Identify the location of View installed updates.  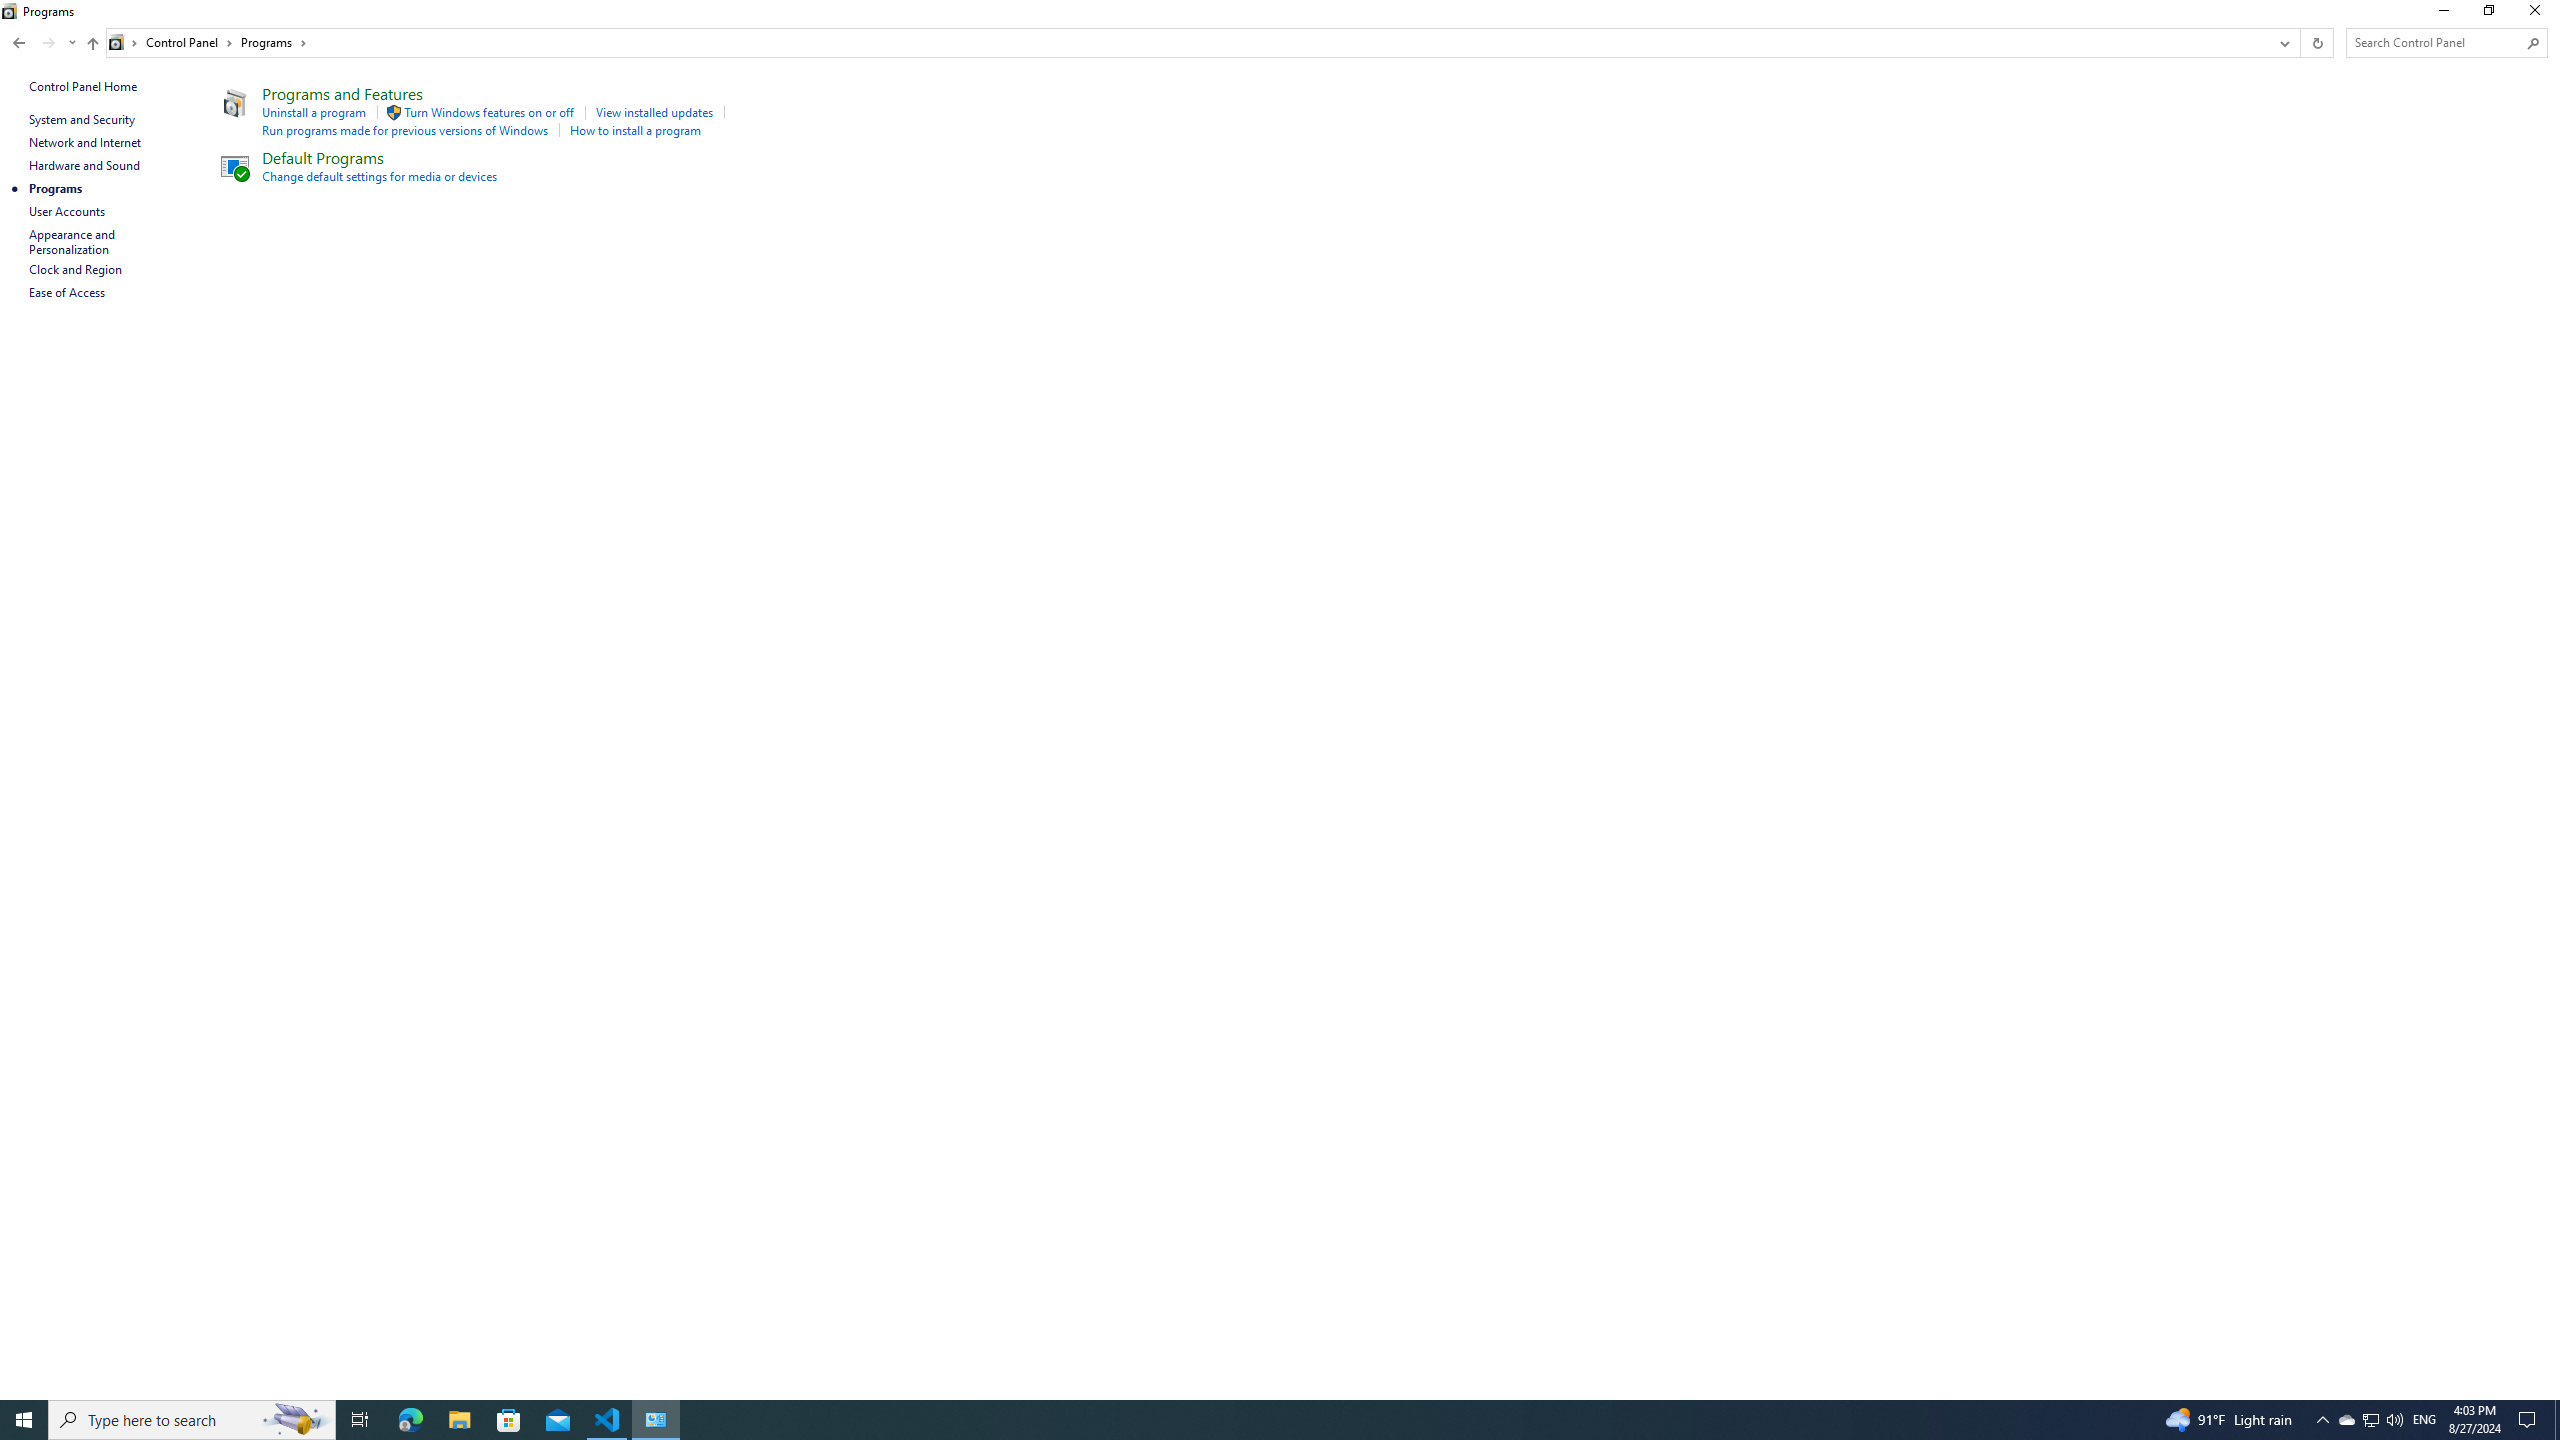
(654, 112).